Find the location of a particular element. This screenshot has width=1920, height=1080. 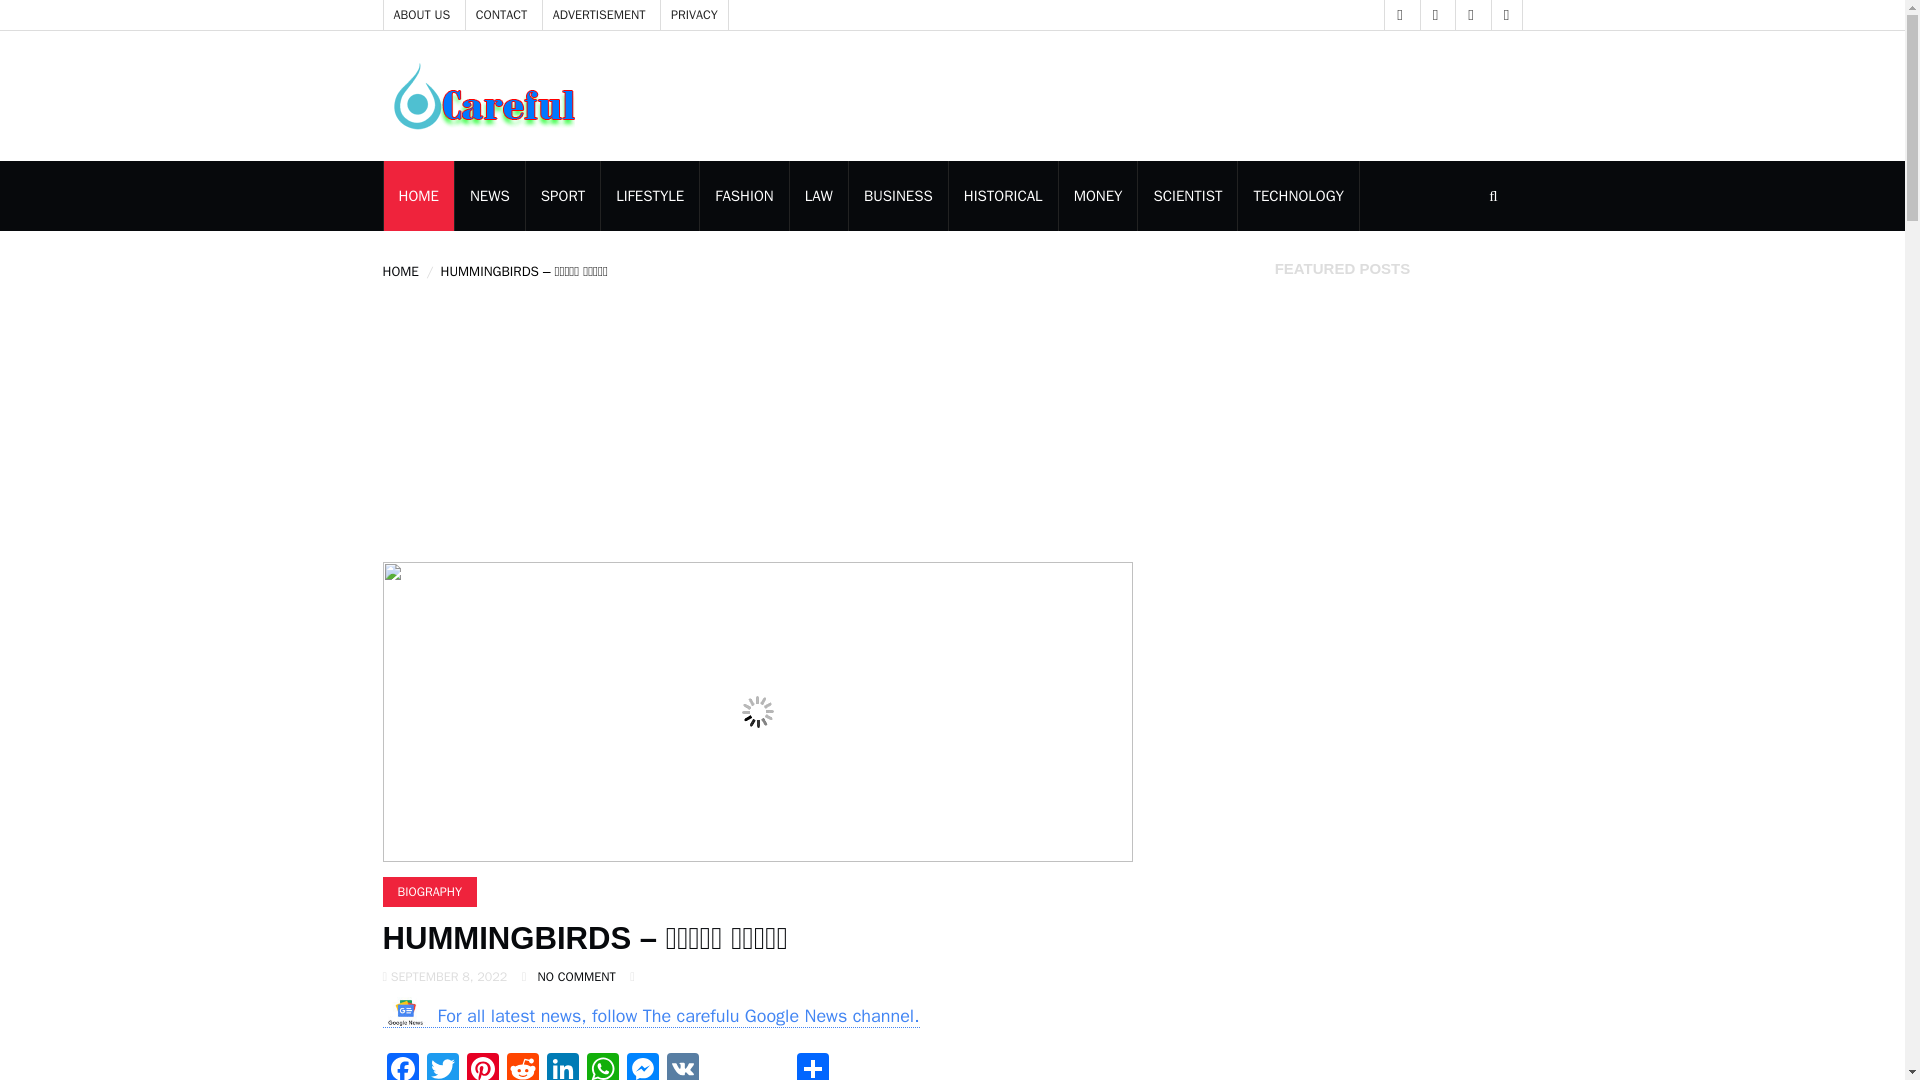

WhatsApp is located at coordinates (602, 1066).